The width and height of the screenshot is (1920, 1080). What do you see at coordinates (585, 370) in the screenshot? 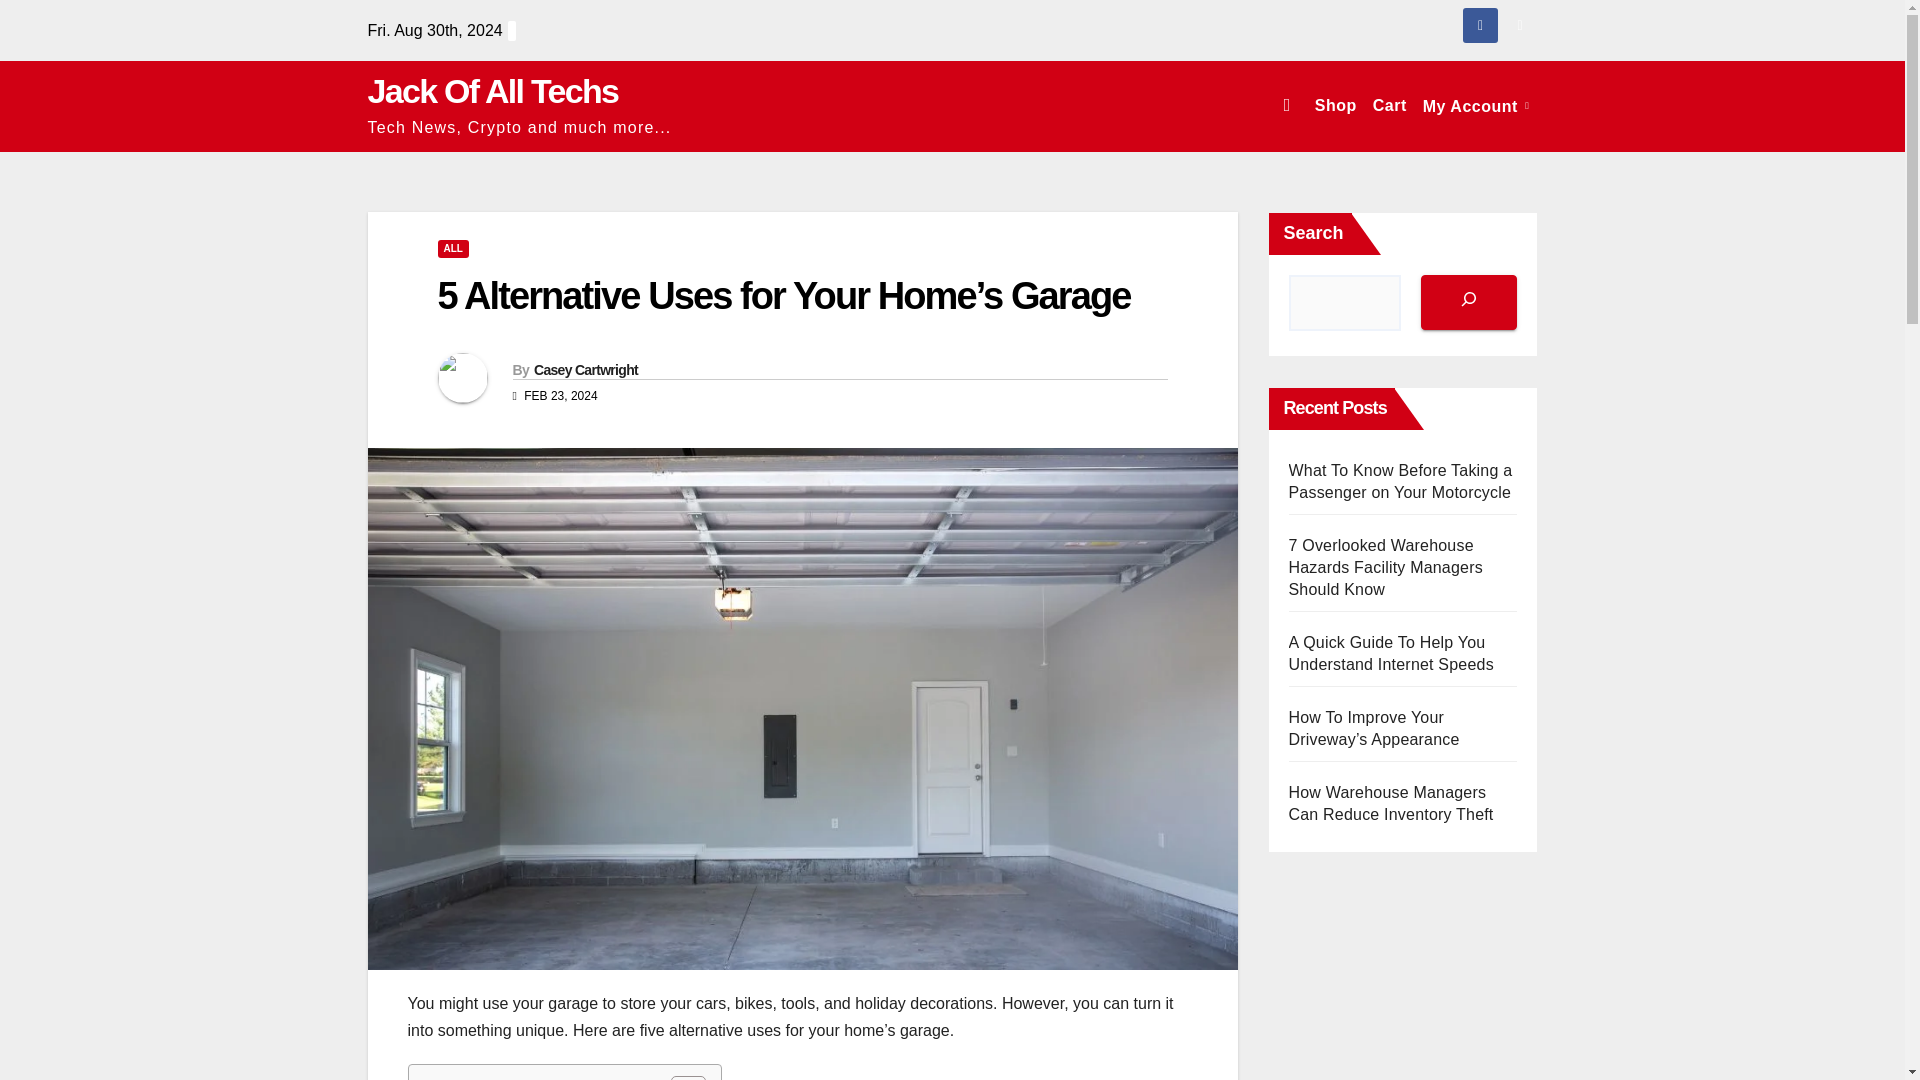
I see `Casey Cartwright` at bounding box center [585, 370].